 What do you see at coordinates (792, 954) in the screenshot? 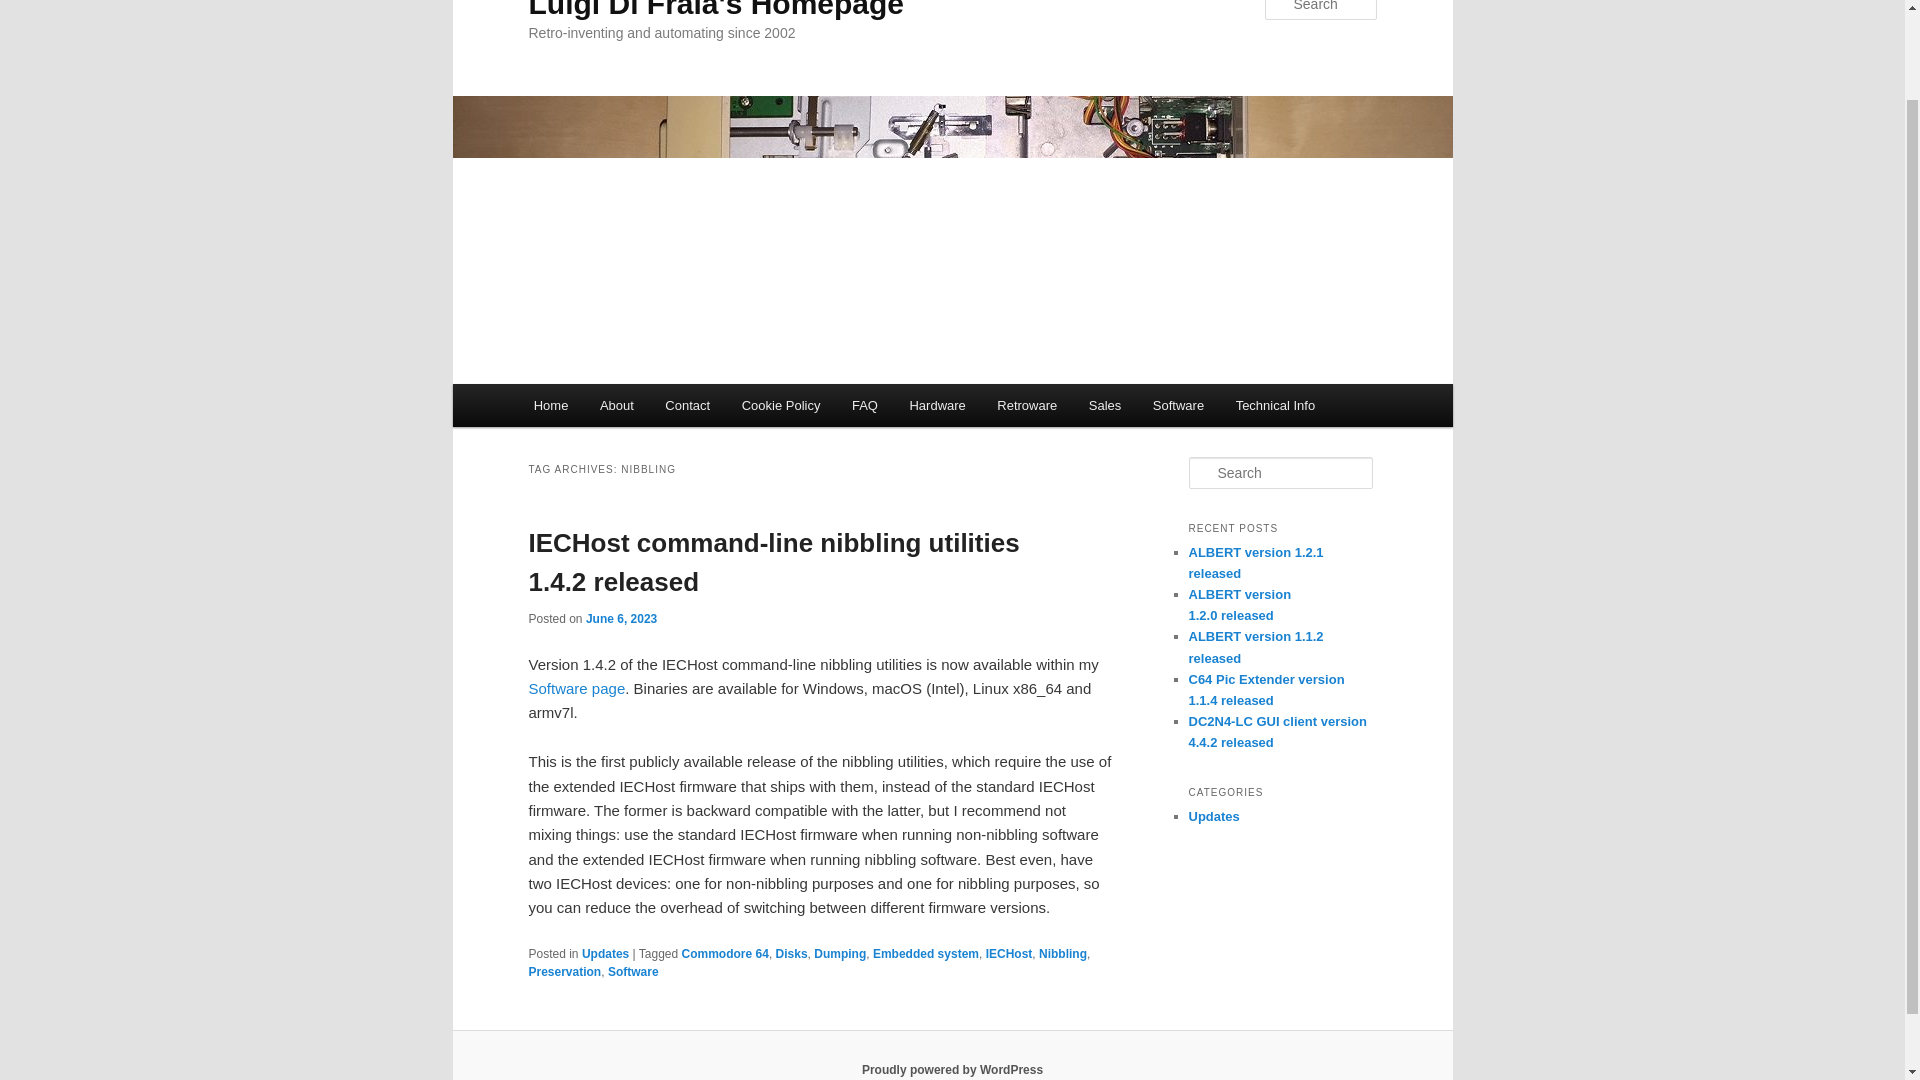
I see `Disks` at bounding box center [792, 954].